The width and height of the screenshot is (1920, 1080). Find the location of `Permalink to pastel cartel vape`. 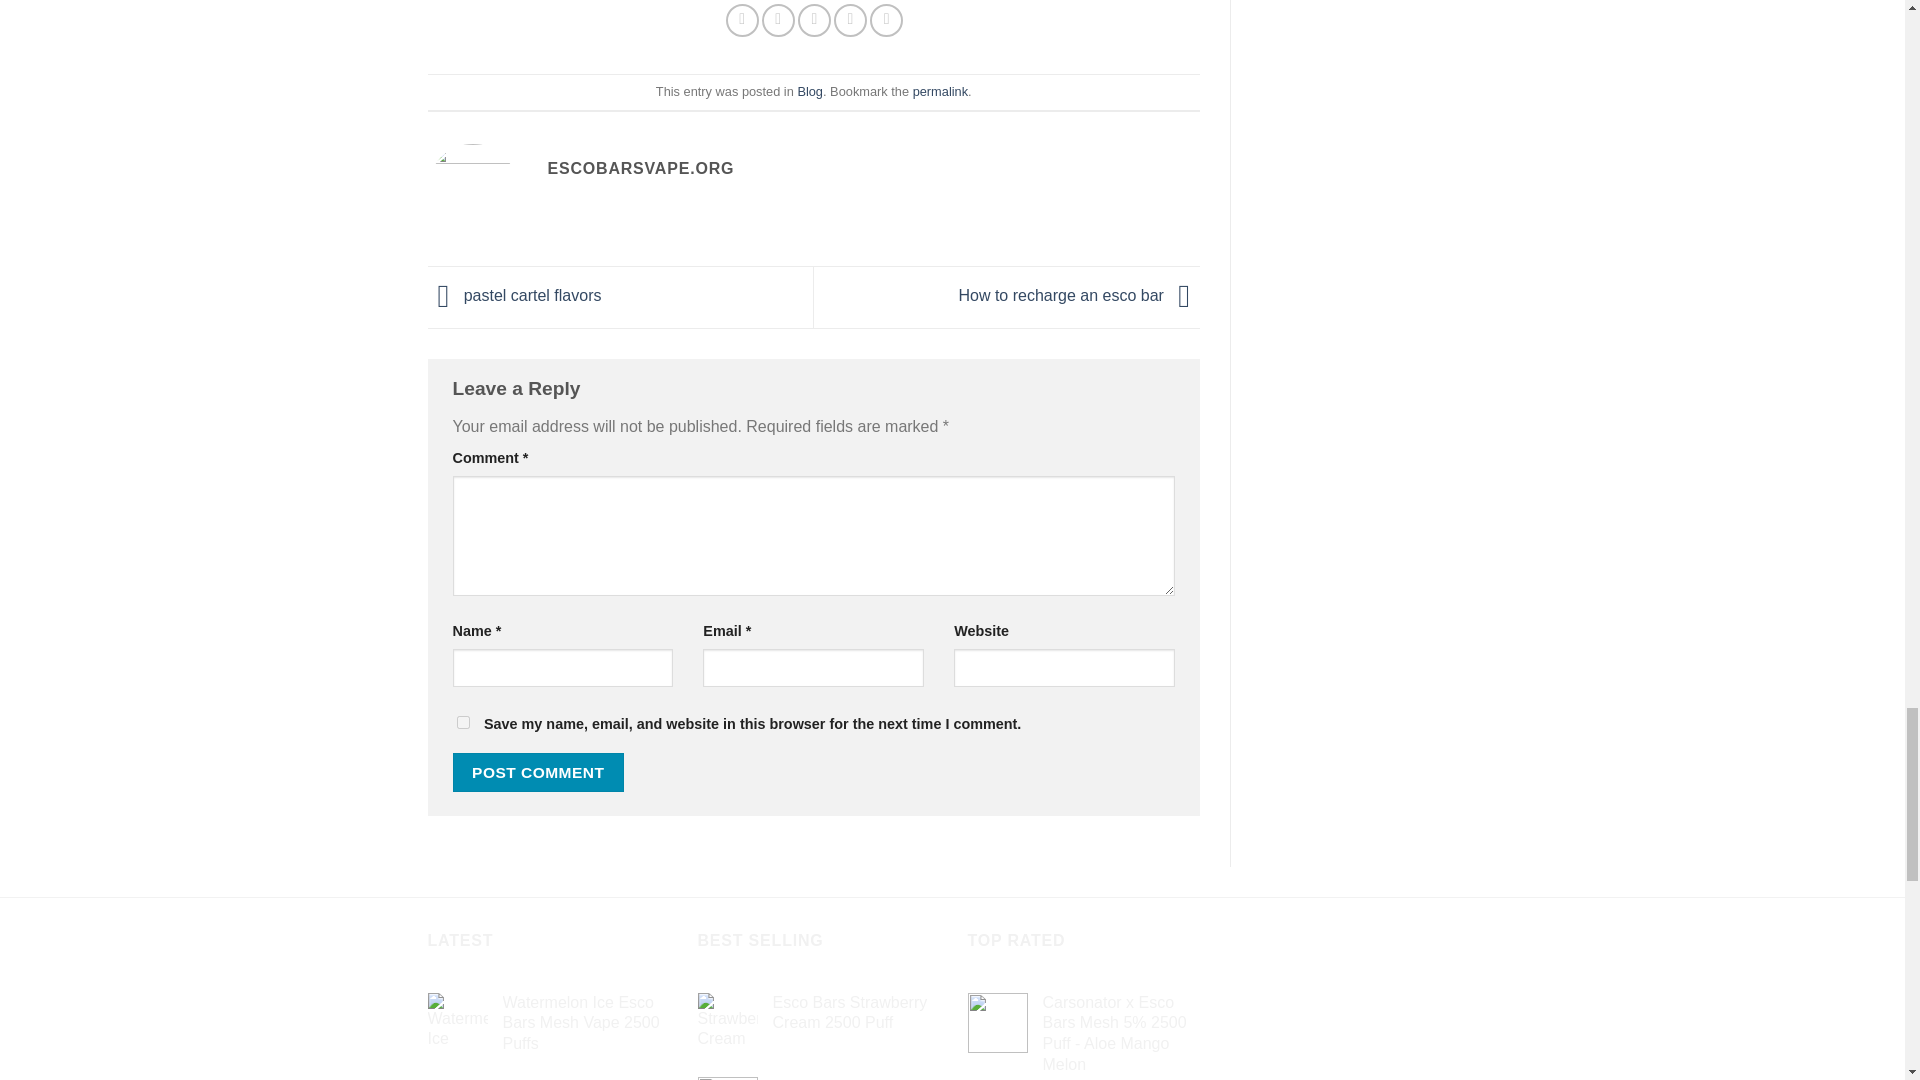

Permalink to pastel cartel vape is located at coordinates (940, 92).